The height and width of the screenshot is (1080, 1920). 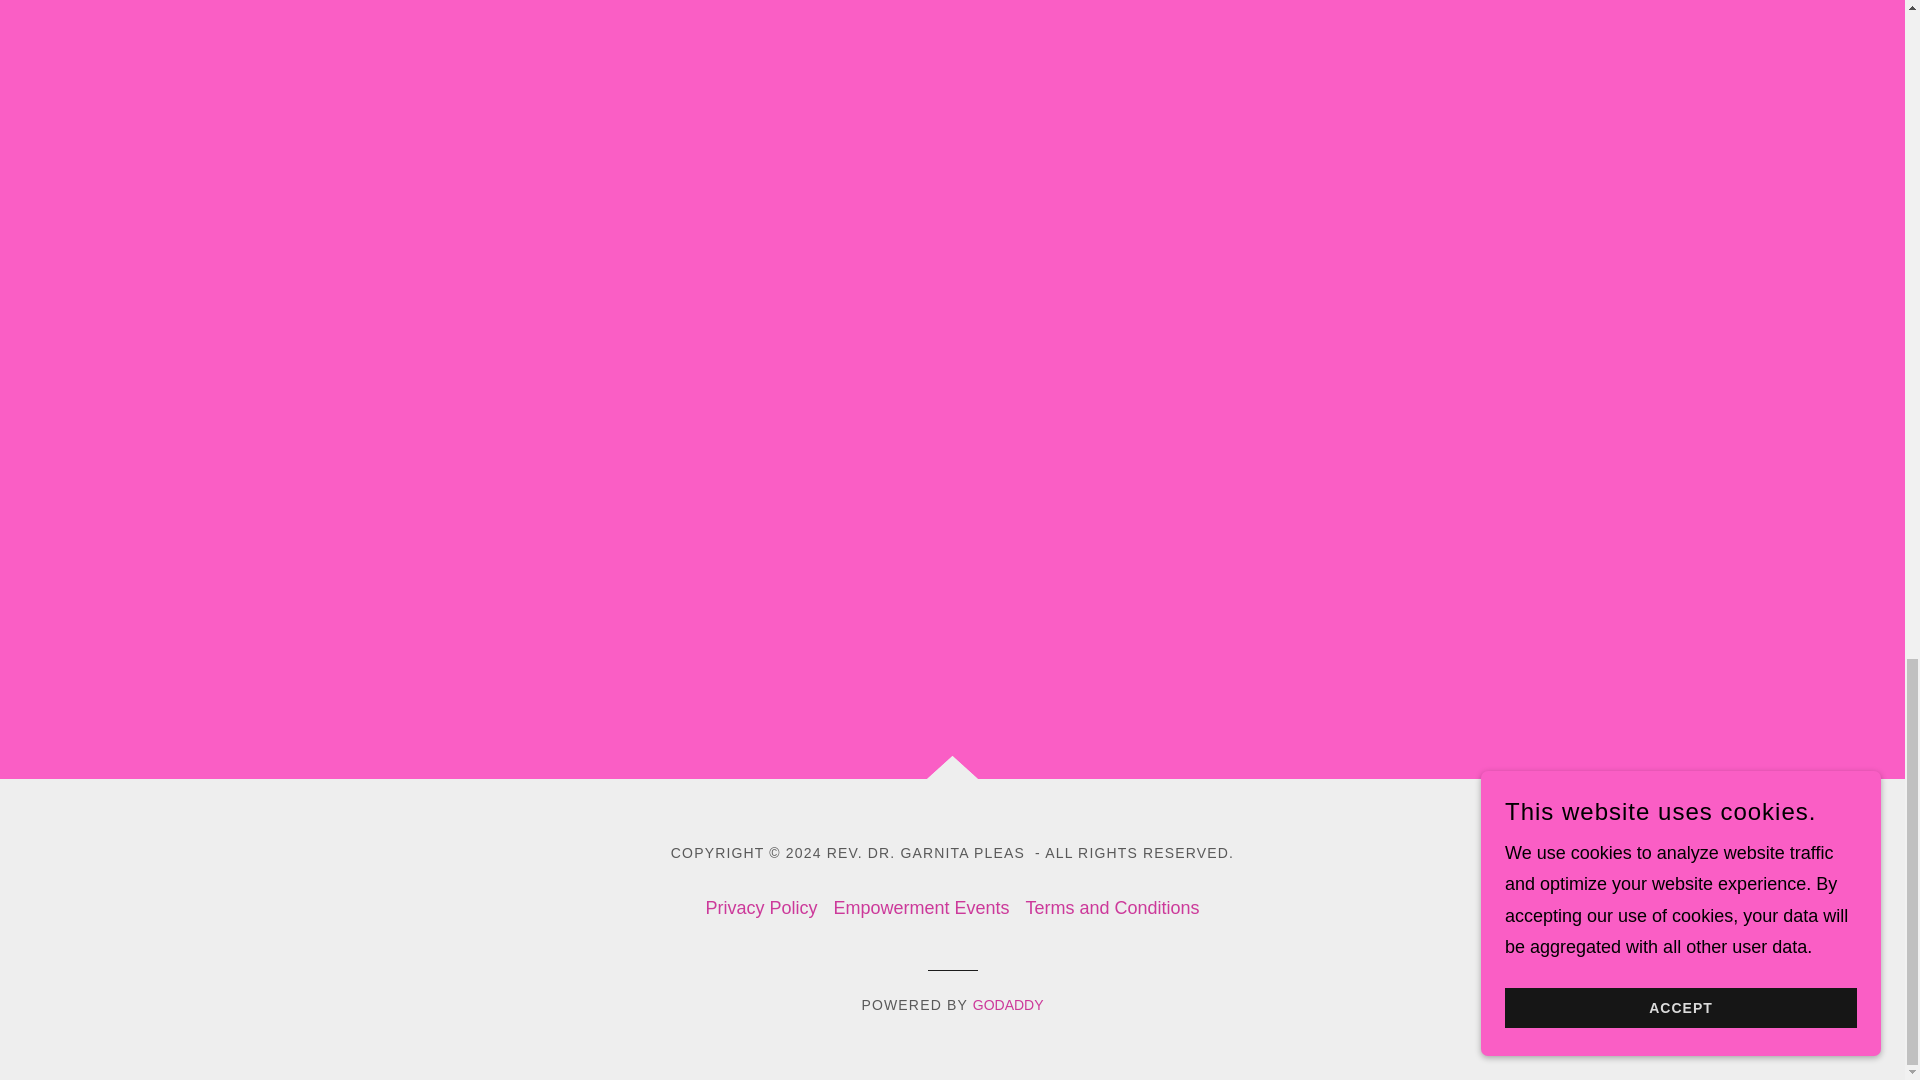 What do you see at coordinates (760, 908) in the screenshot?
I see `Privacy Policy` at bounding box center [760, 908].